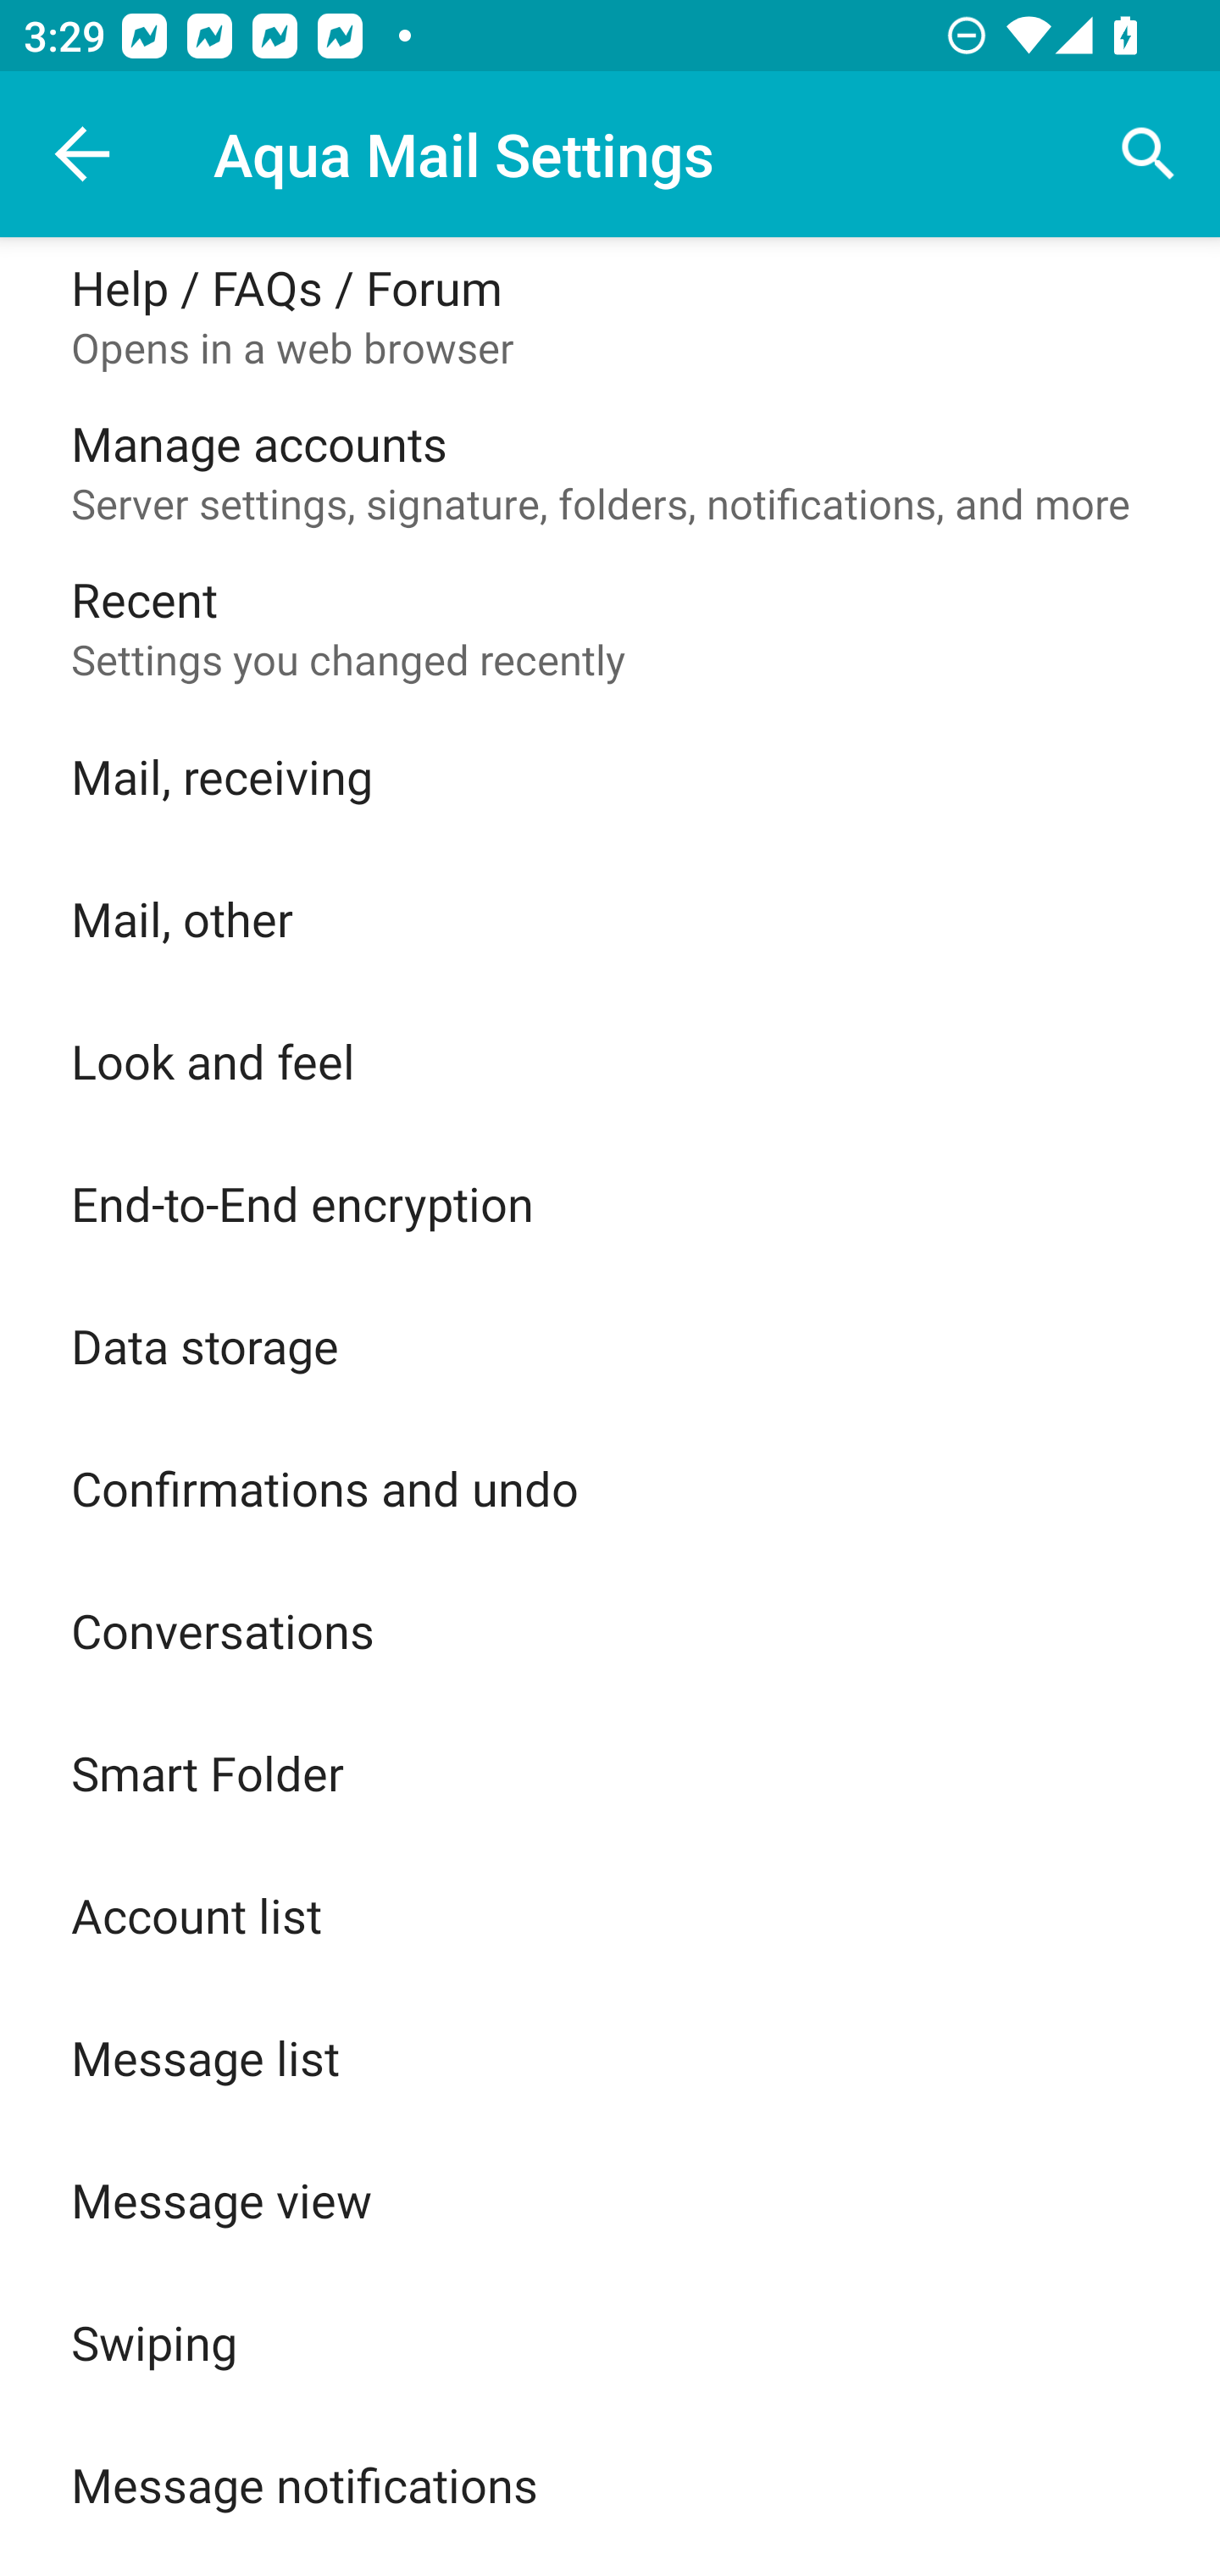 This screenshot has width=1220, height=2576. What do you see at coordinates (83, 154) in the screenshot?
I see `Navigate up` at bounding box center [83, 154].